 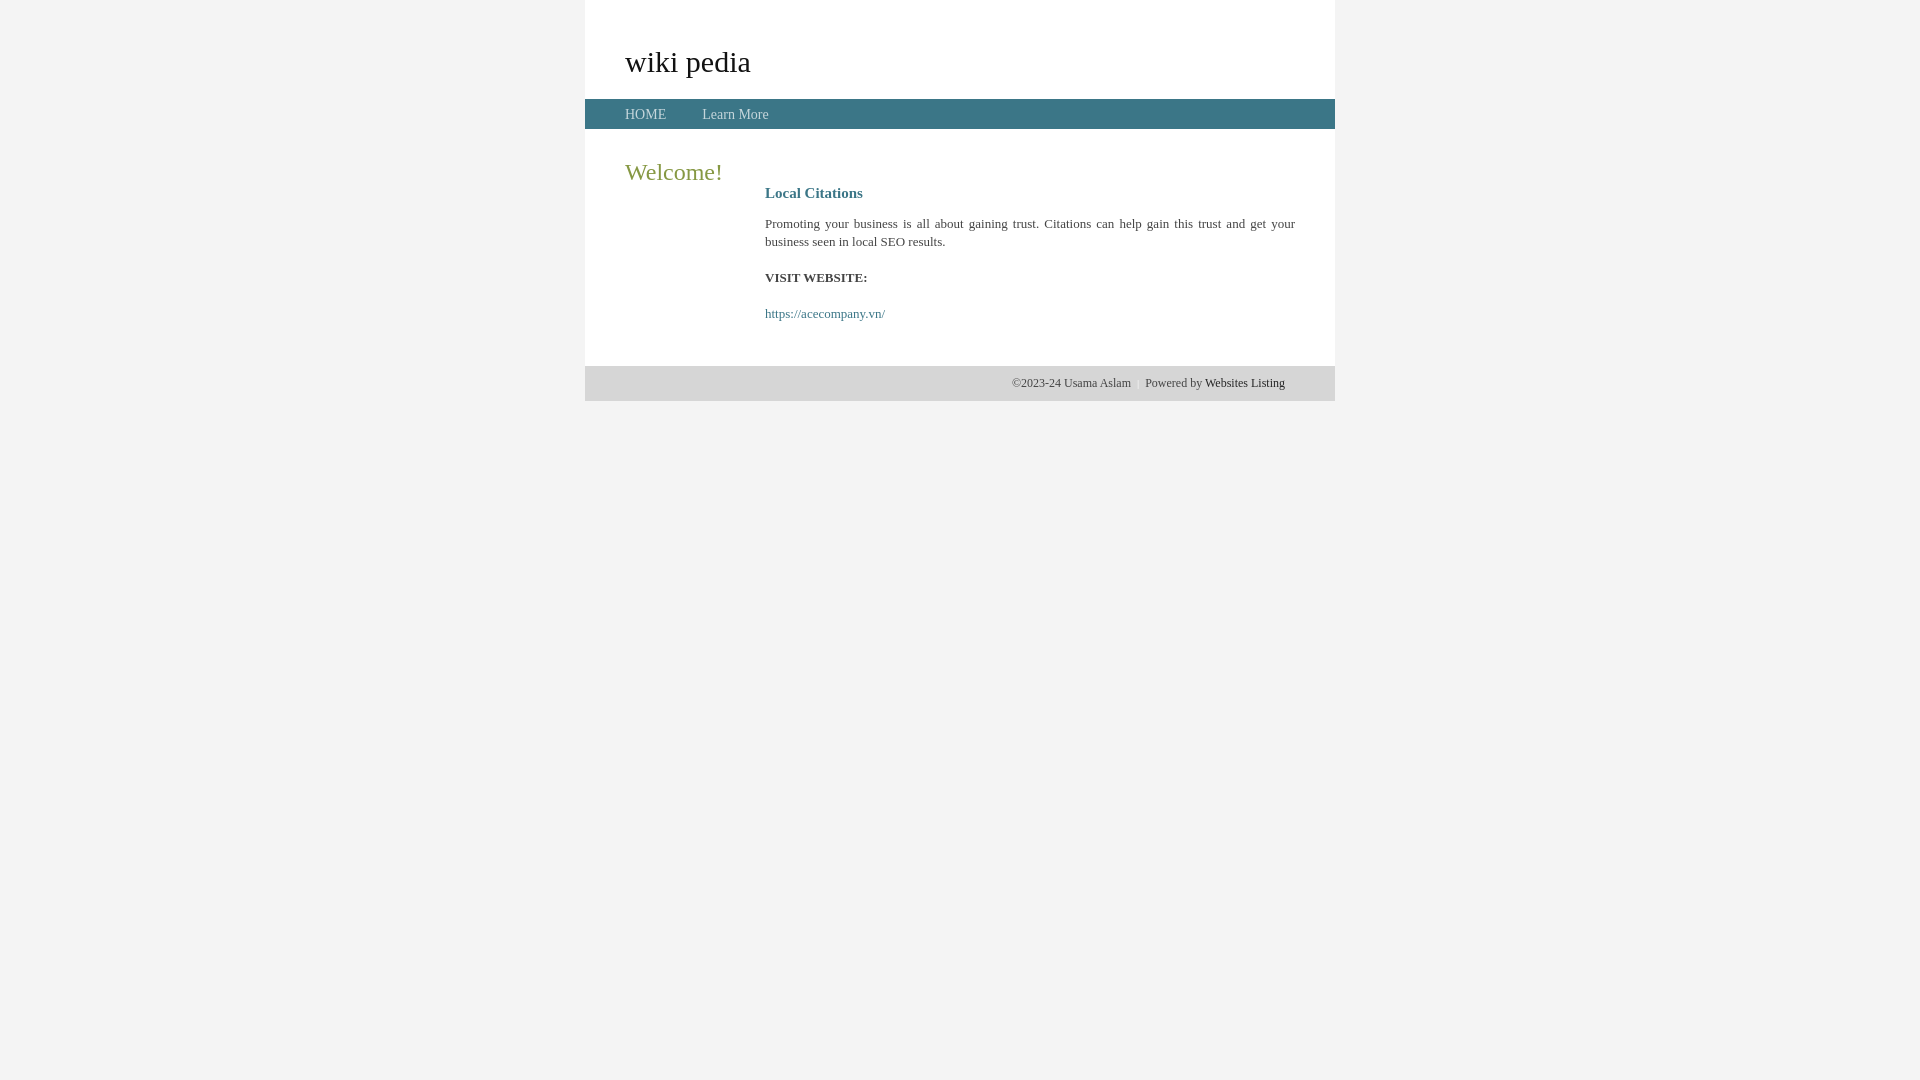 What do you see at coordinates (825, 314) in the screenshot?
I see `https://acecompany.vn/` at bounding box center [825, 314].